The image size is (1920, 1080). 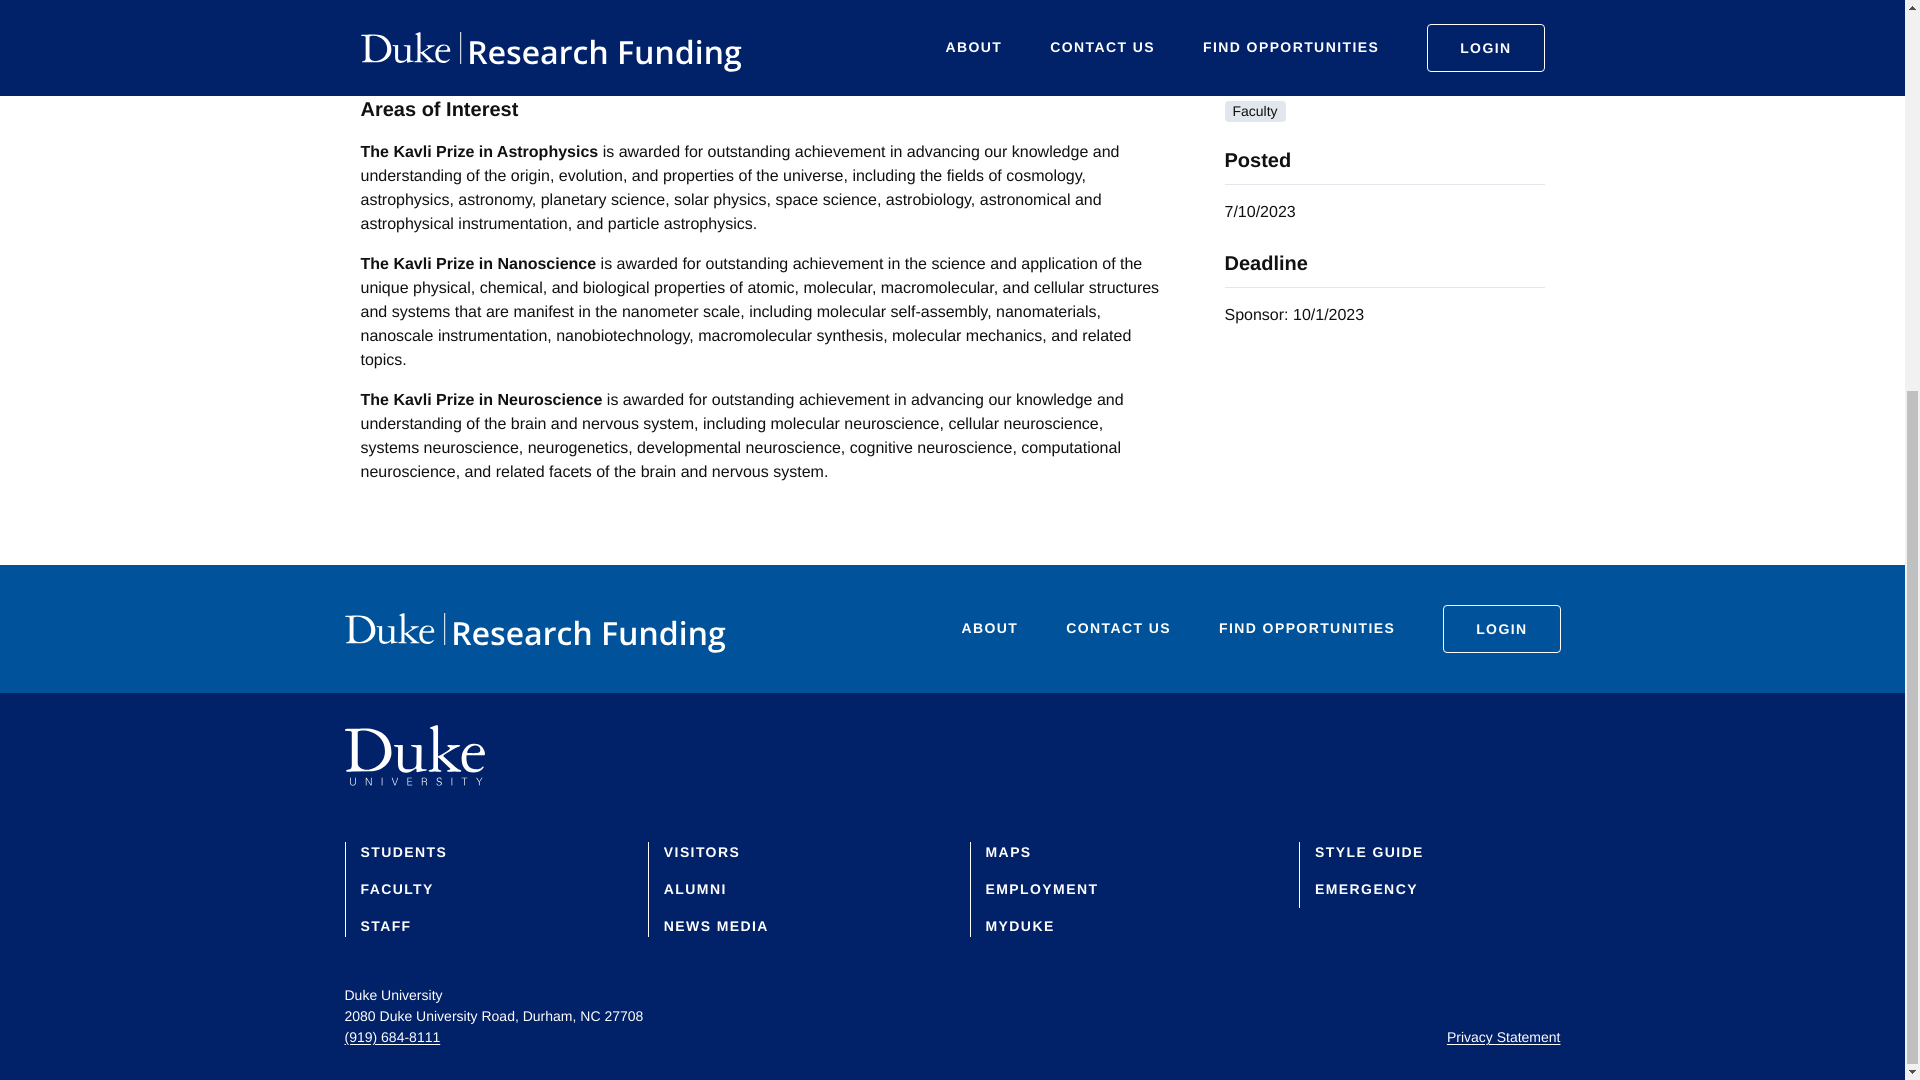 What do you see at coordinates (1009, 851) in the screenshot?
I see `MAPS` at bounding box center [1009, 851].